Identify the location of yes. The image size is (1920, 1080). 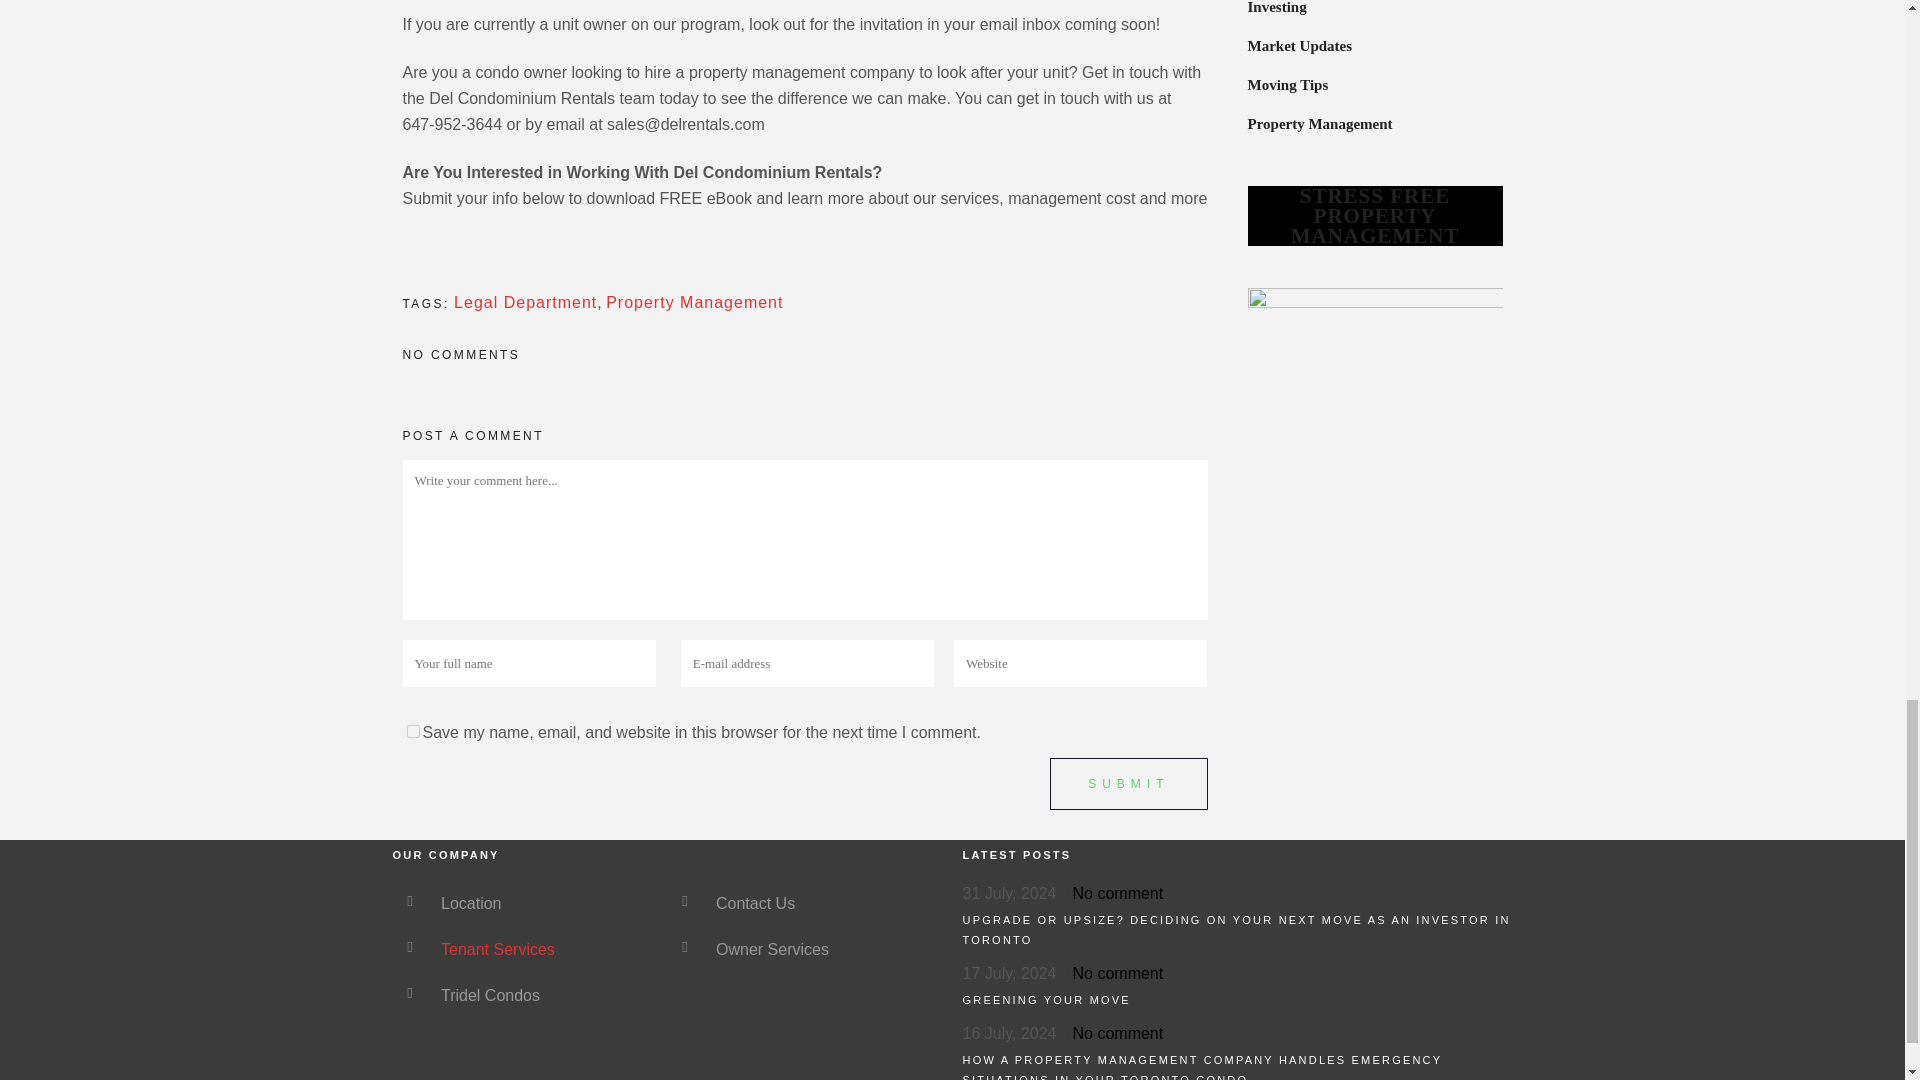
(412, 730).